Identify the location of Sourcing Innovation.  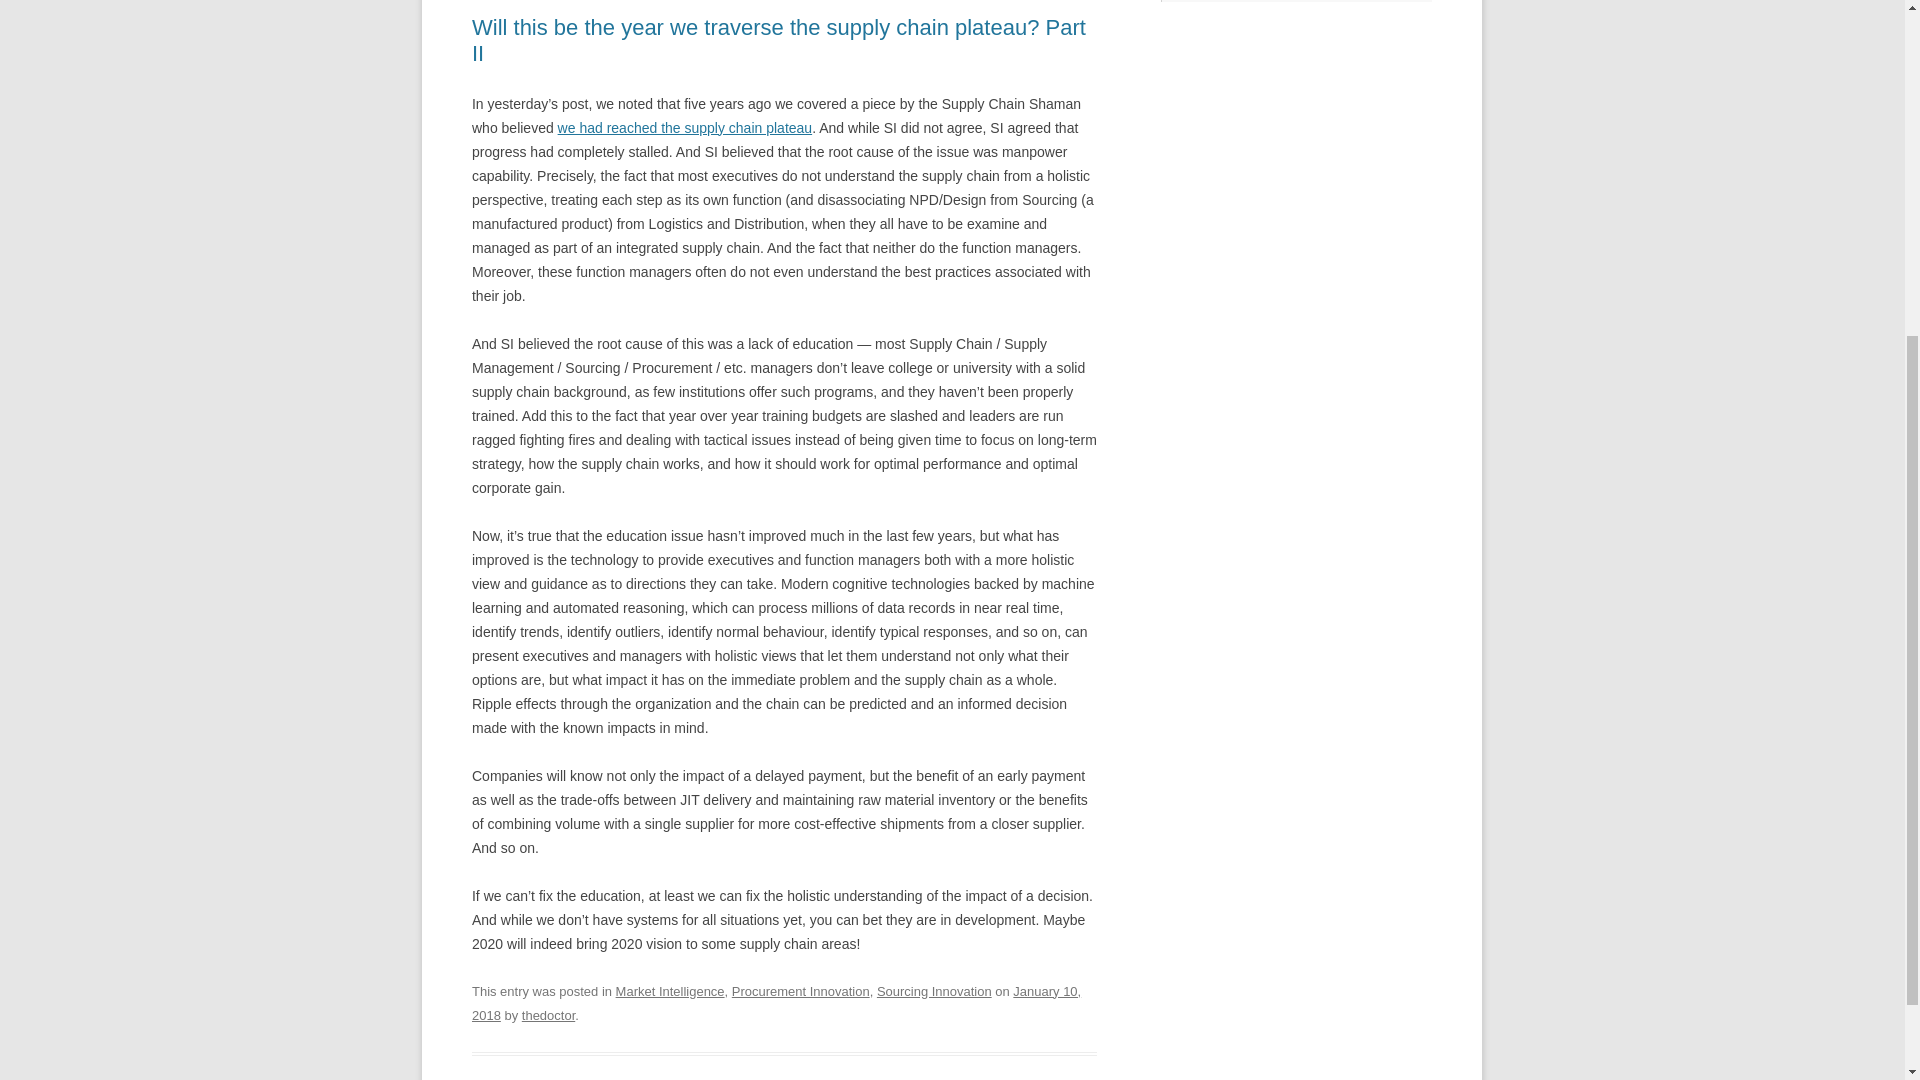
(934, 991).